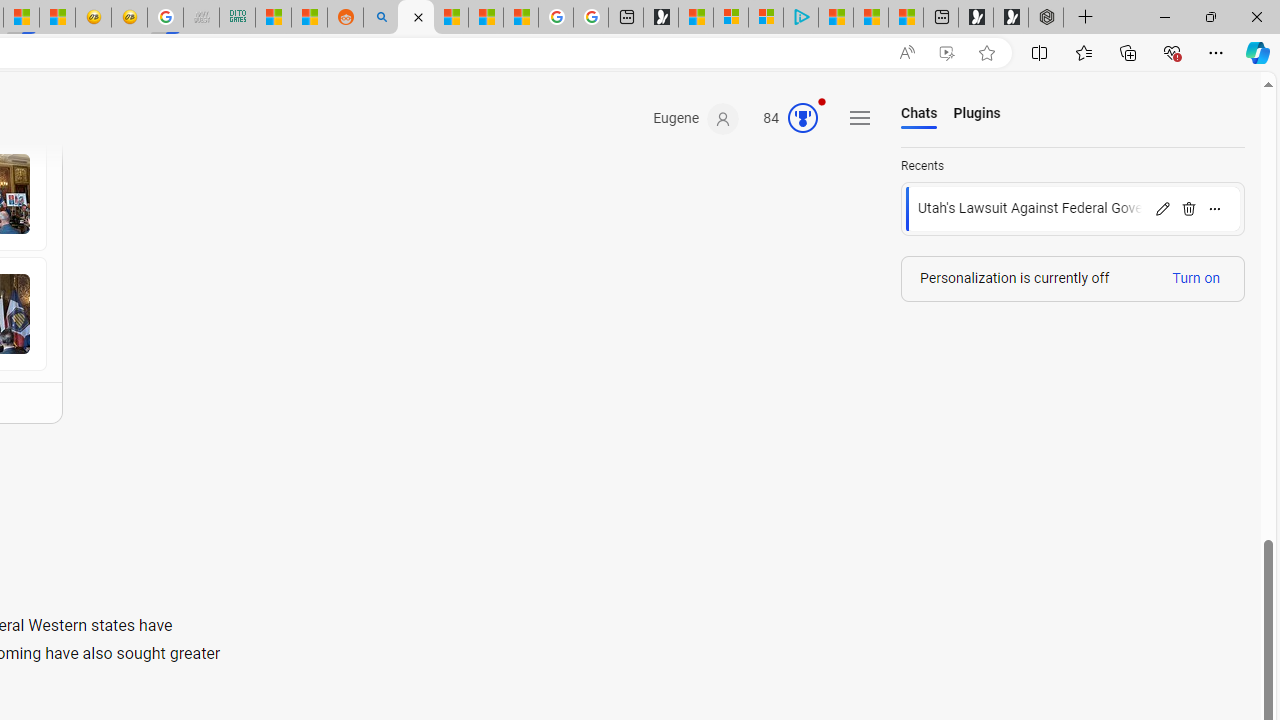 Image resolution: width=1280 pixels, height=720 pixels. I want to click on Plugins, so click(976, 114).